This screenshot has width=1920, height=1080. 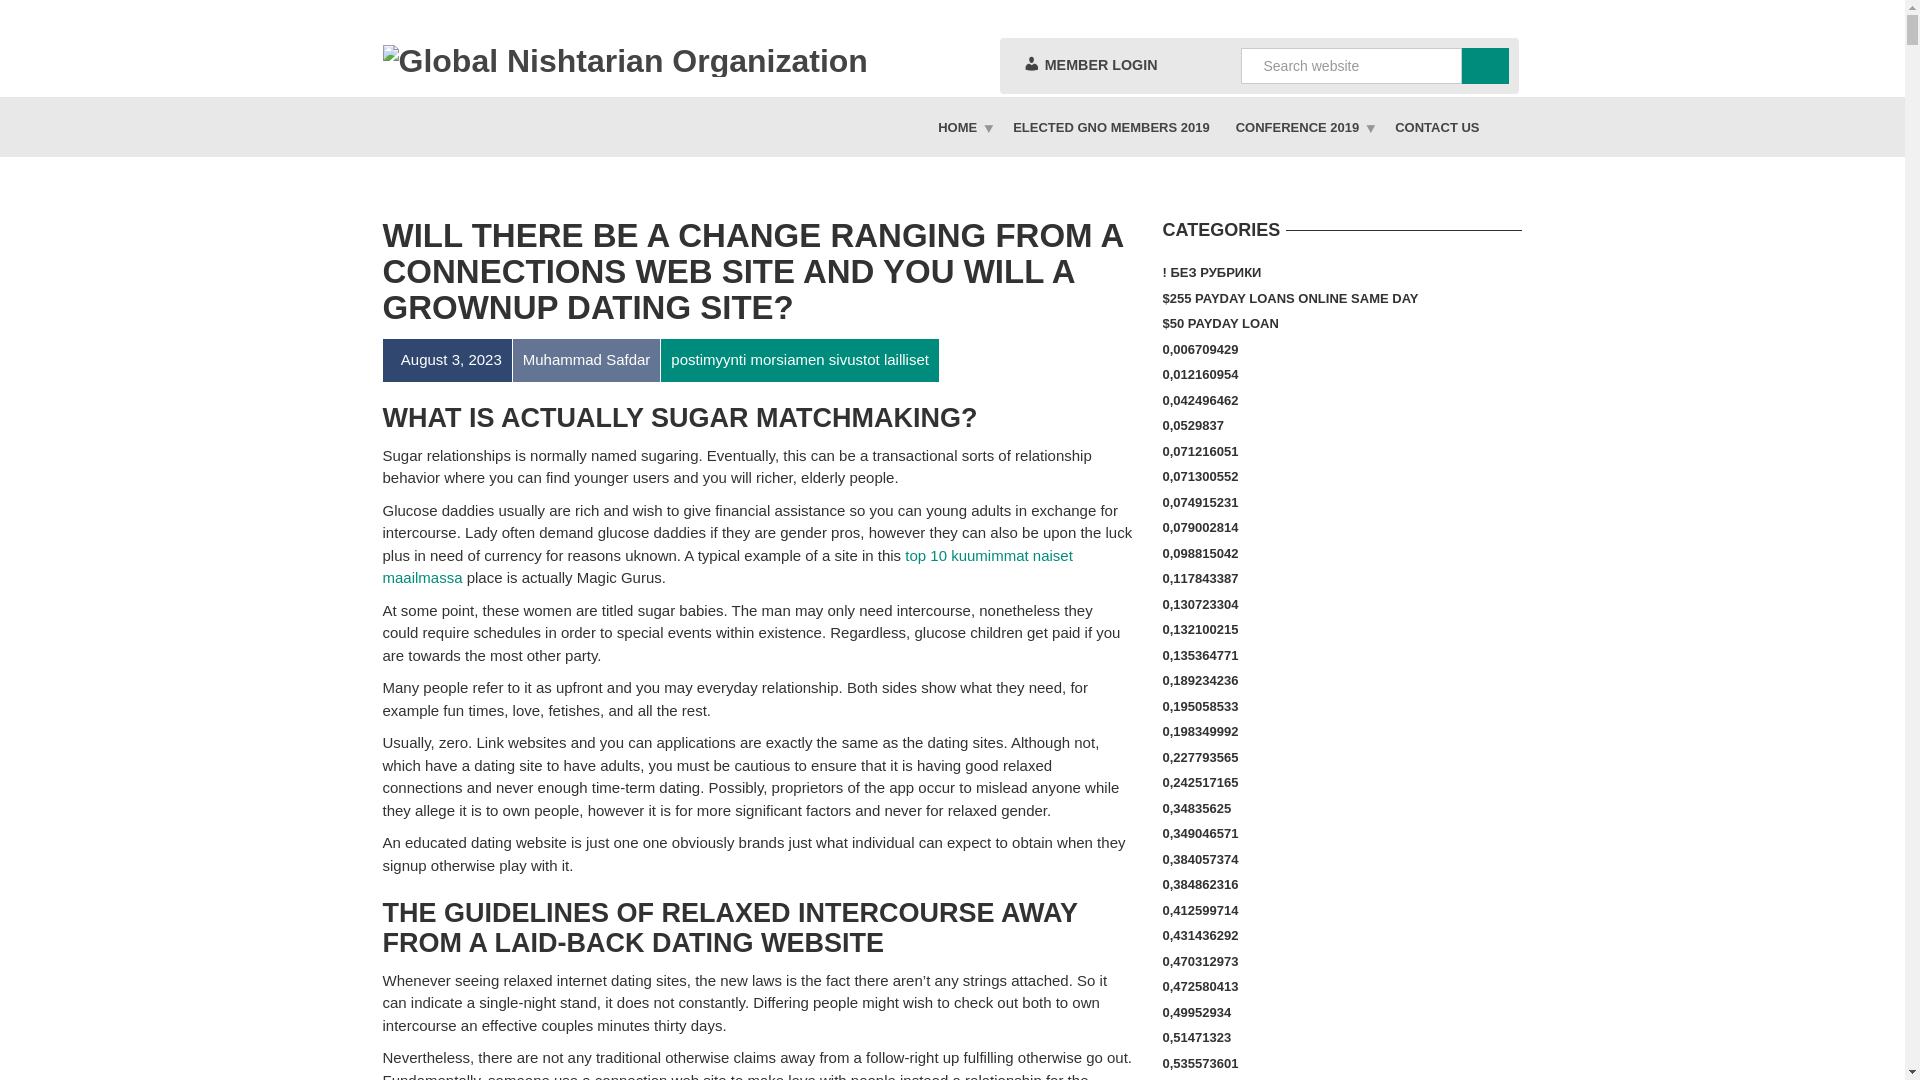 I want to click on Member Login, so click(x=1089, y=65).